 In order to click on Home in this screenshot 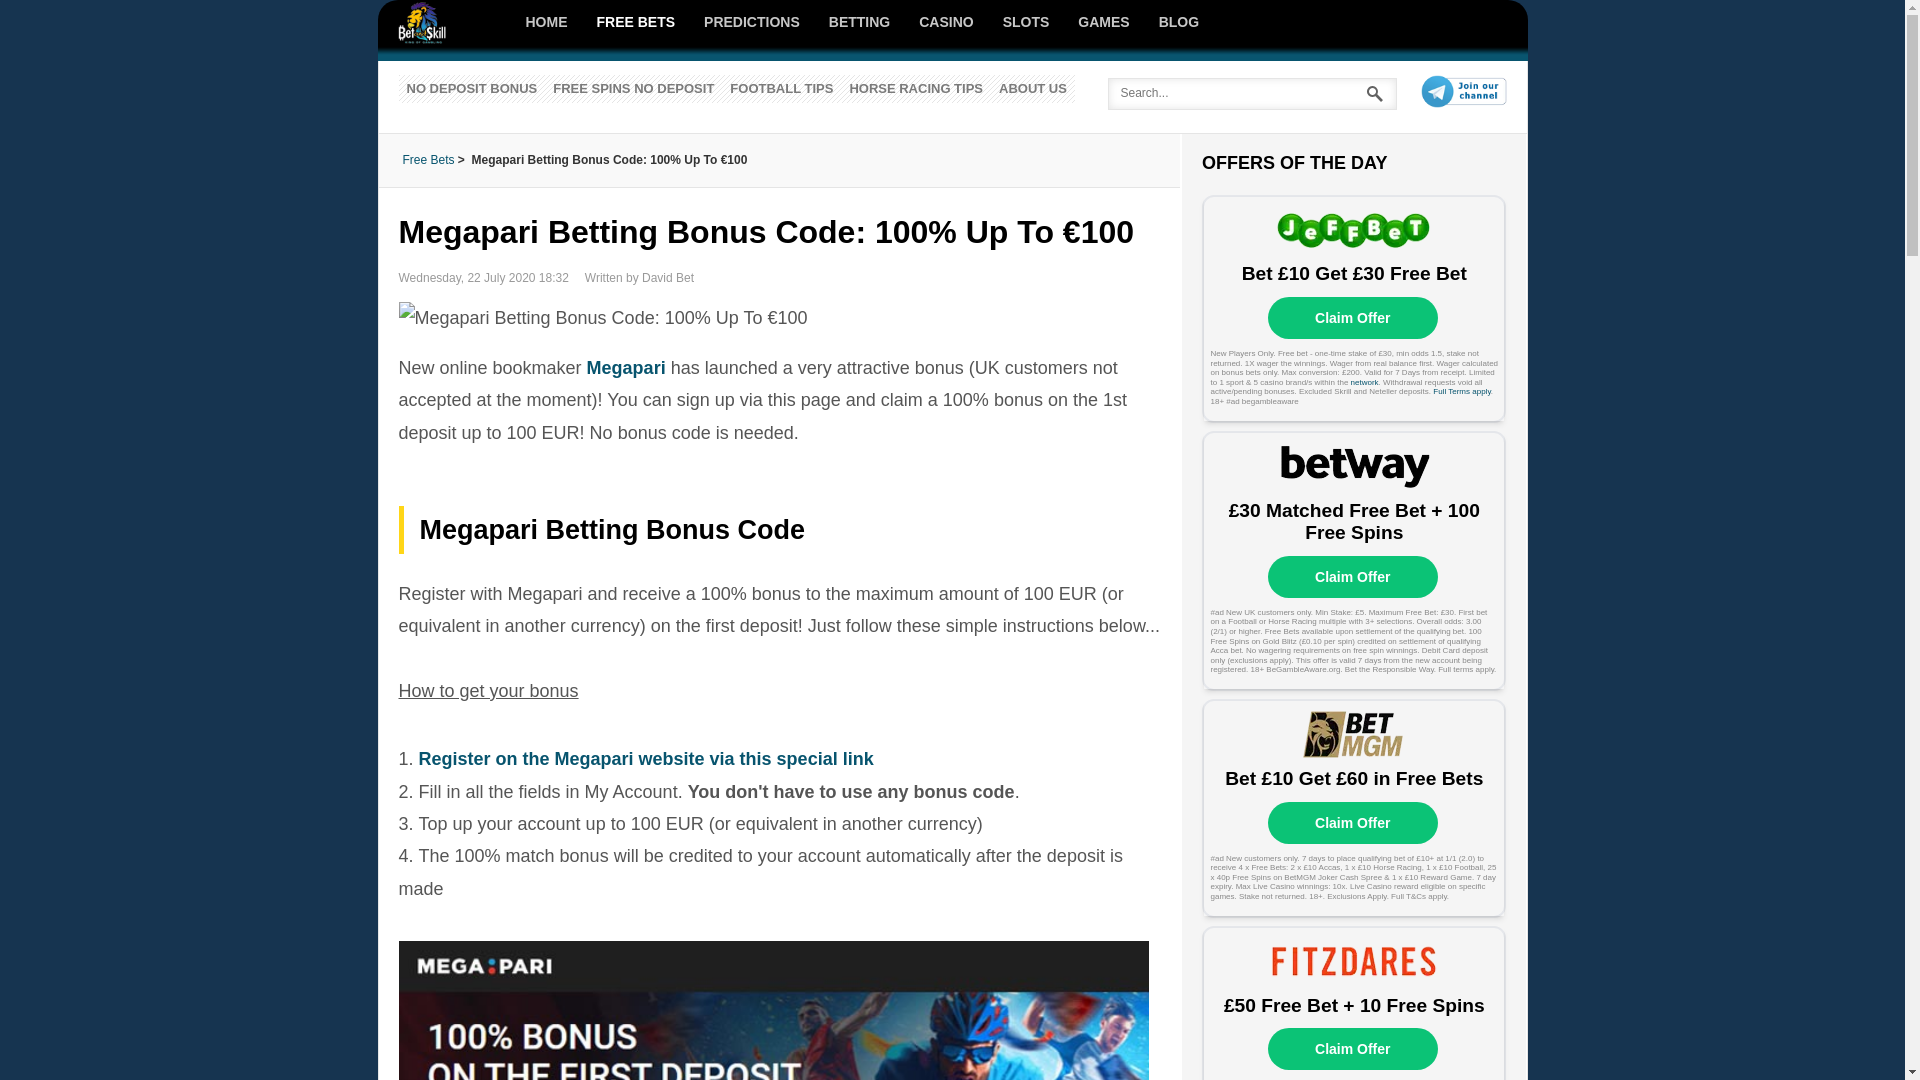, I will do `click(548, 22)`.